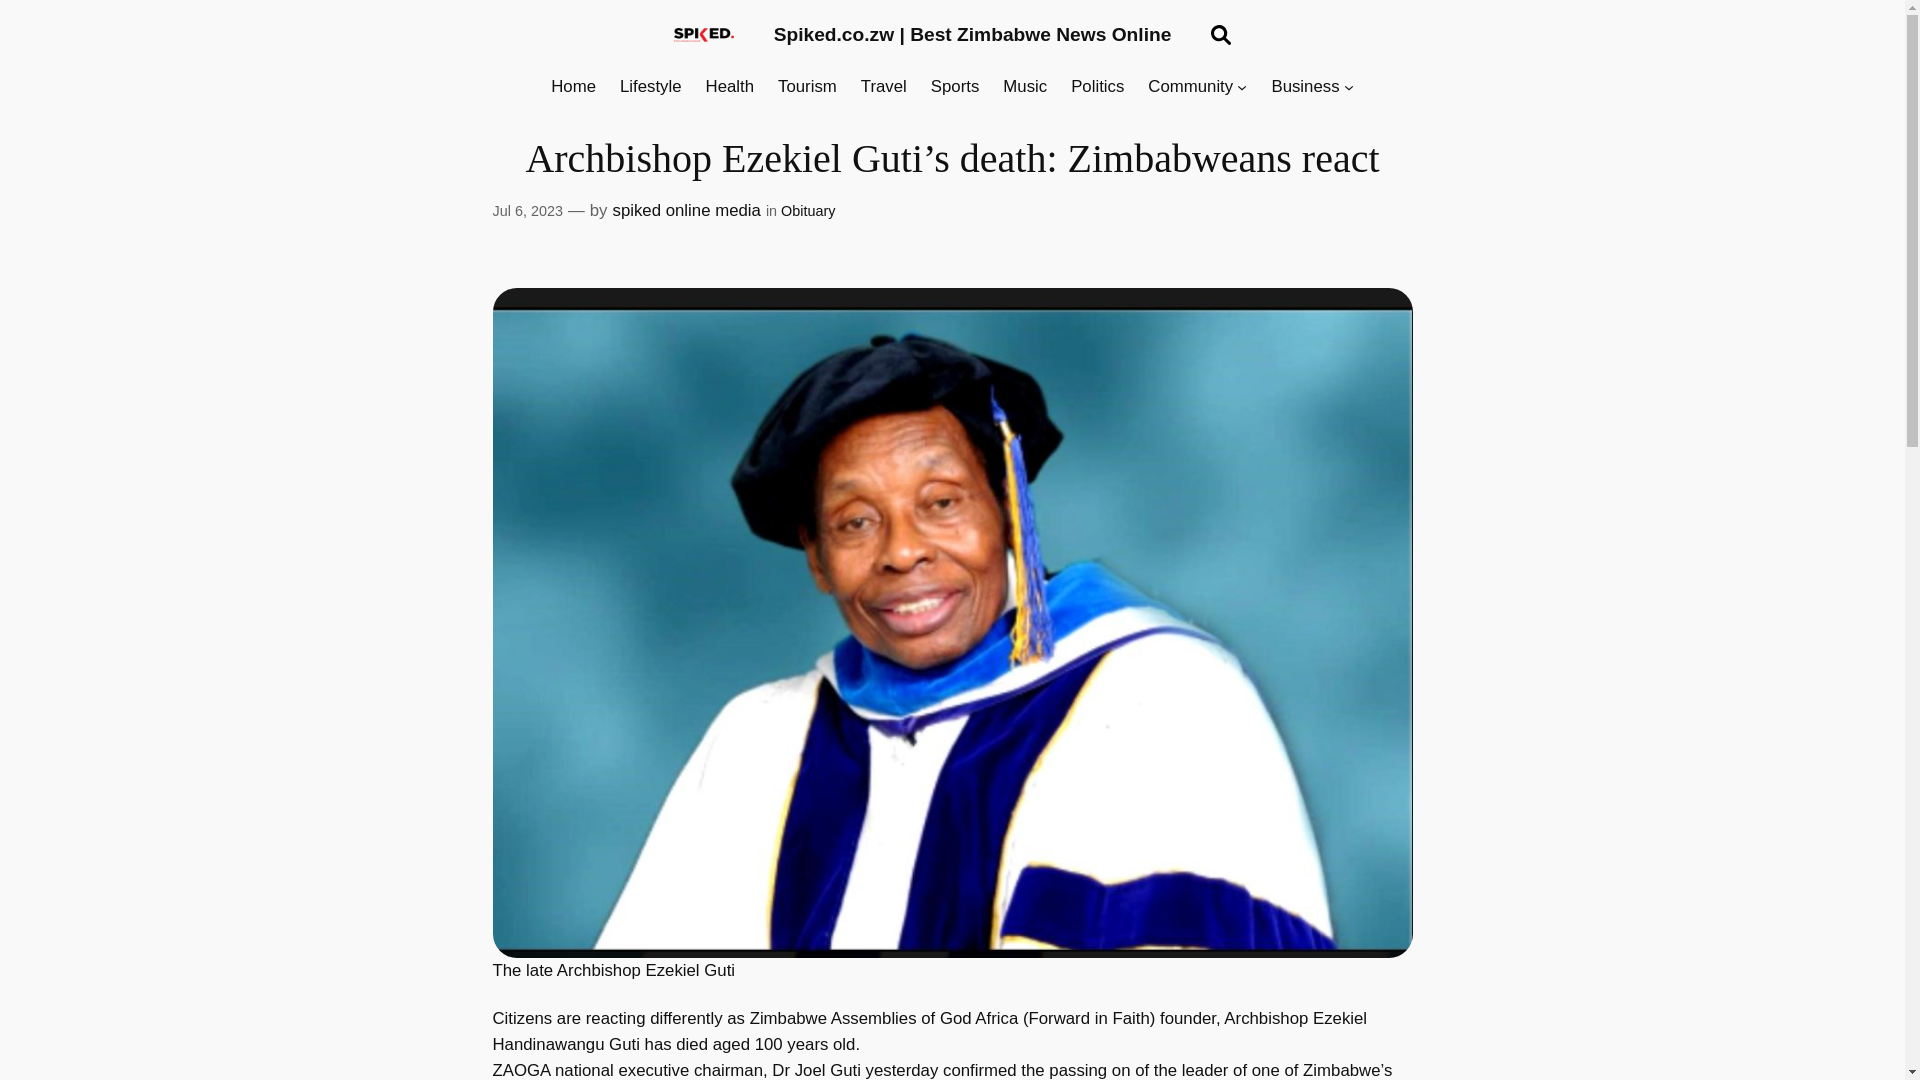 The image size is (1920, 1080). Describe the element at coordinates (808, 211) in the screenshot. I see `Obituary` at that location.